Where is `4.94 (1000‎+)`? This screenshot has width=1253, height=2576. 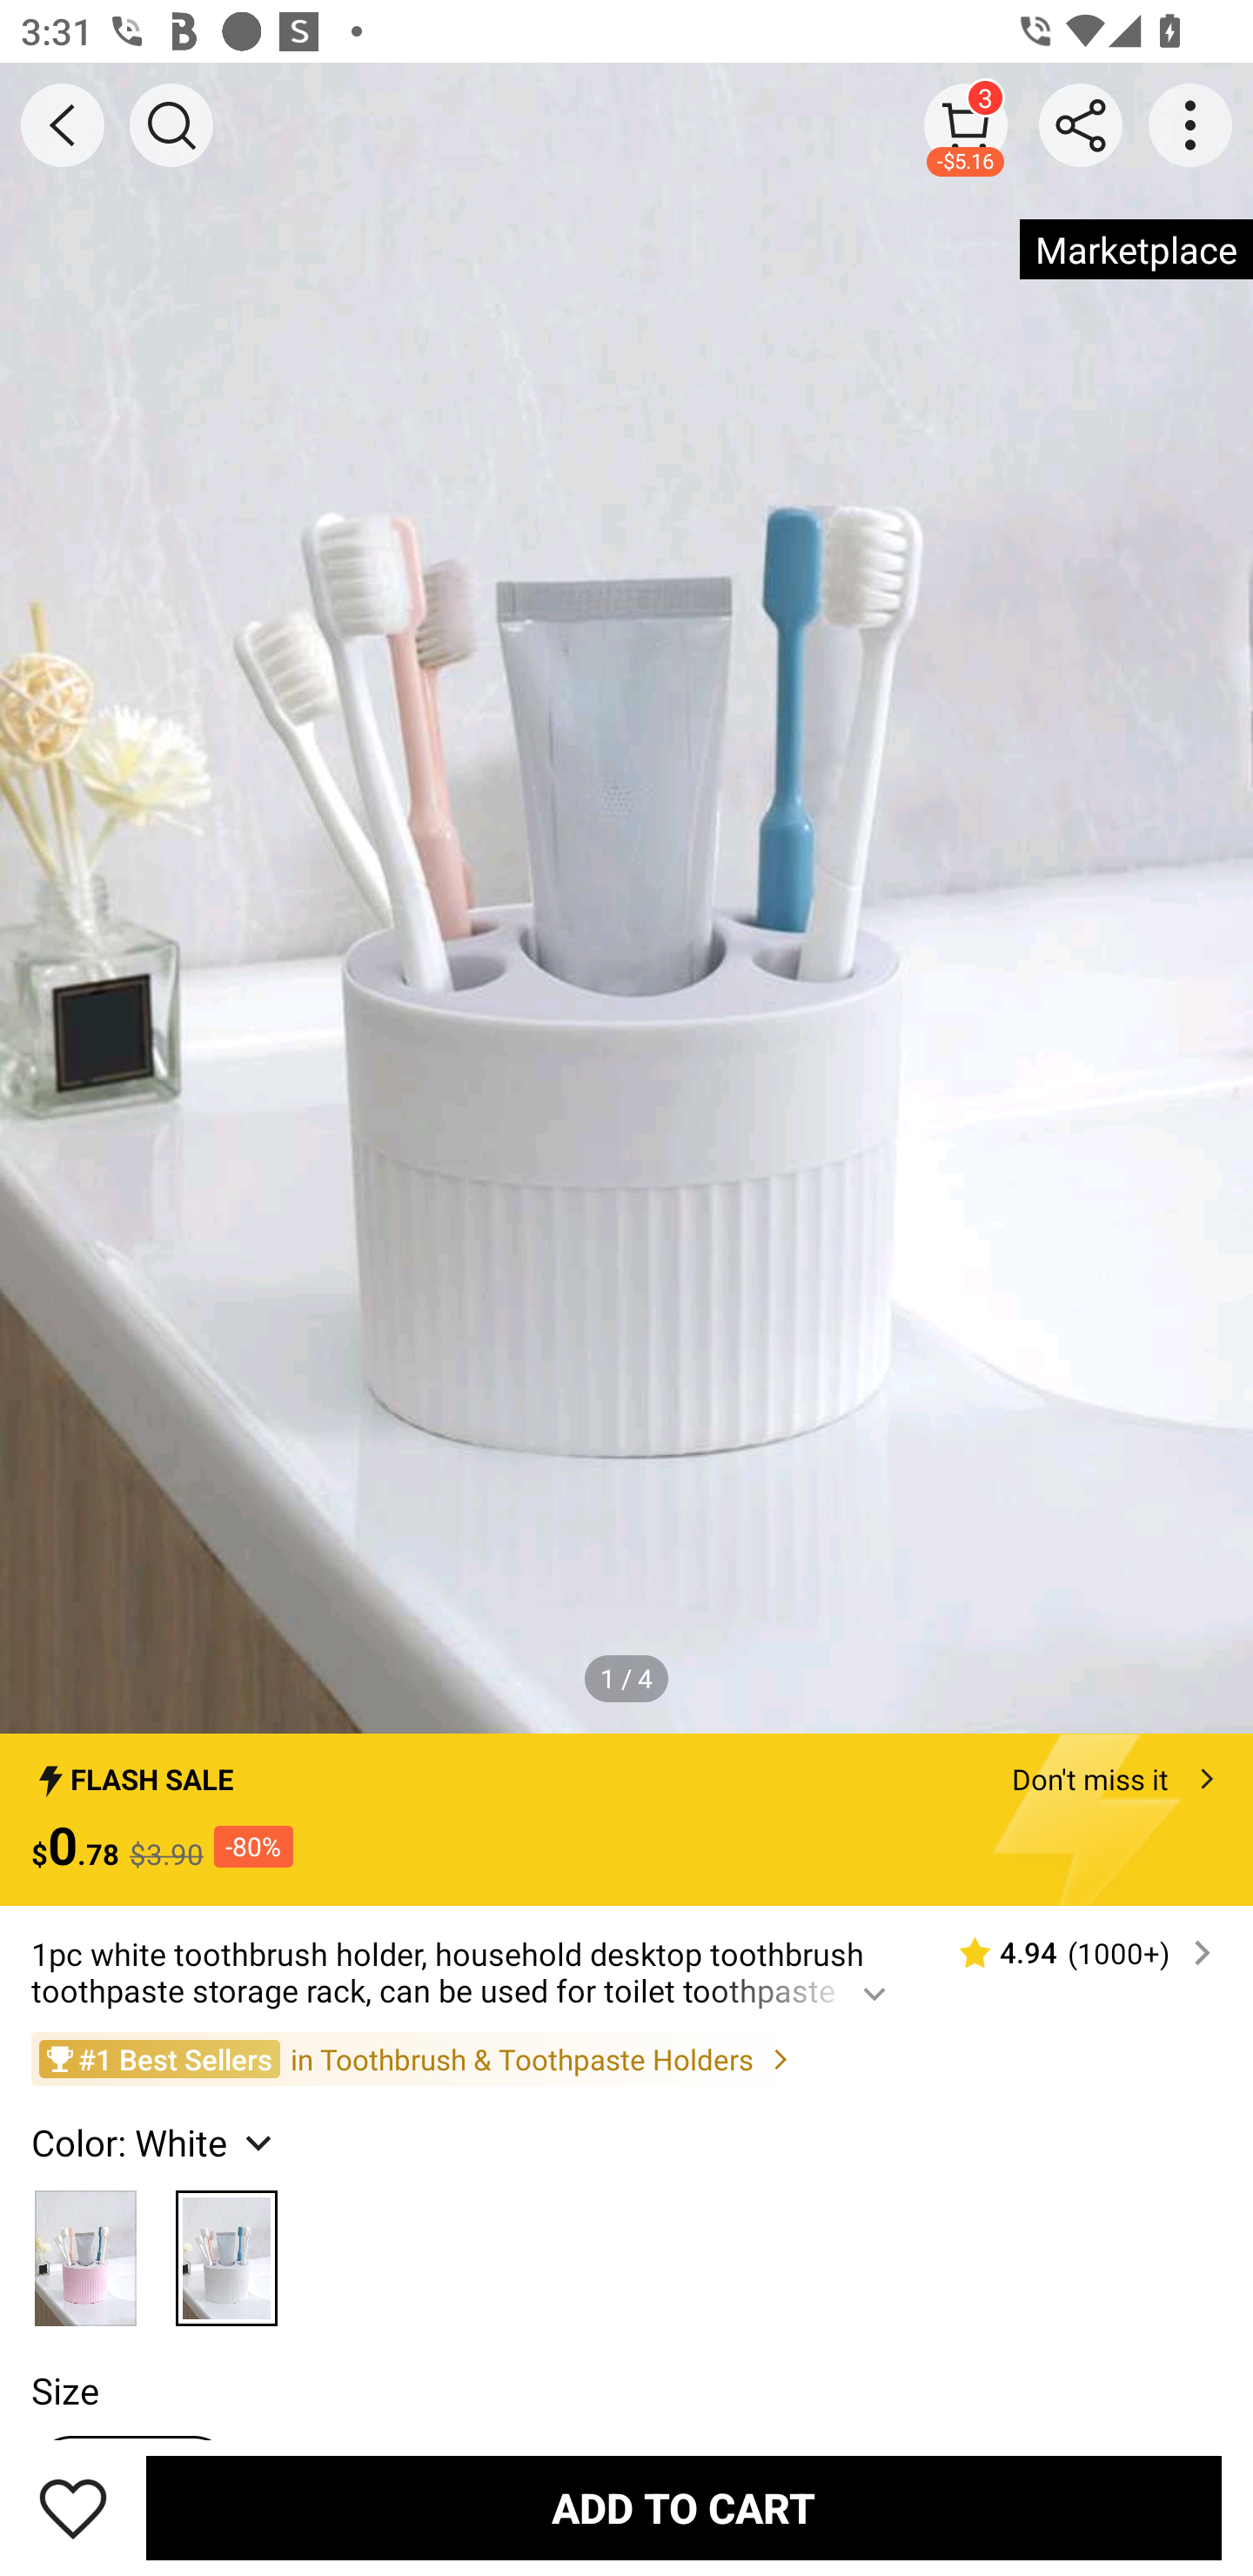
4.94 (1000‎+) is located at coordinates (1073, 1953).